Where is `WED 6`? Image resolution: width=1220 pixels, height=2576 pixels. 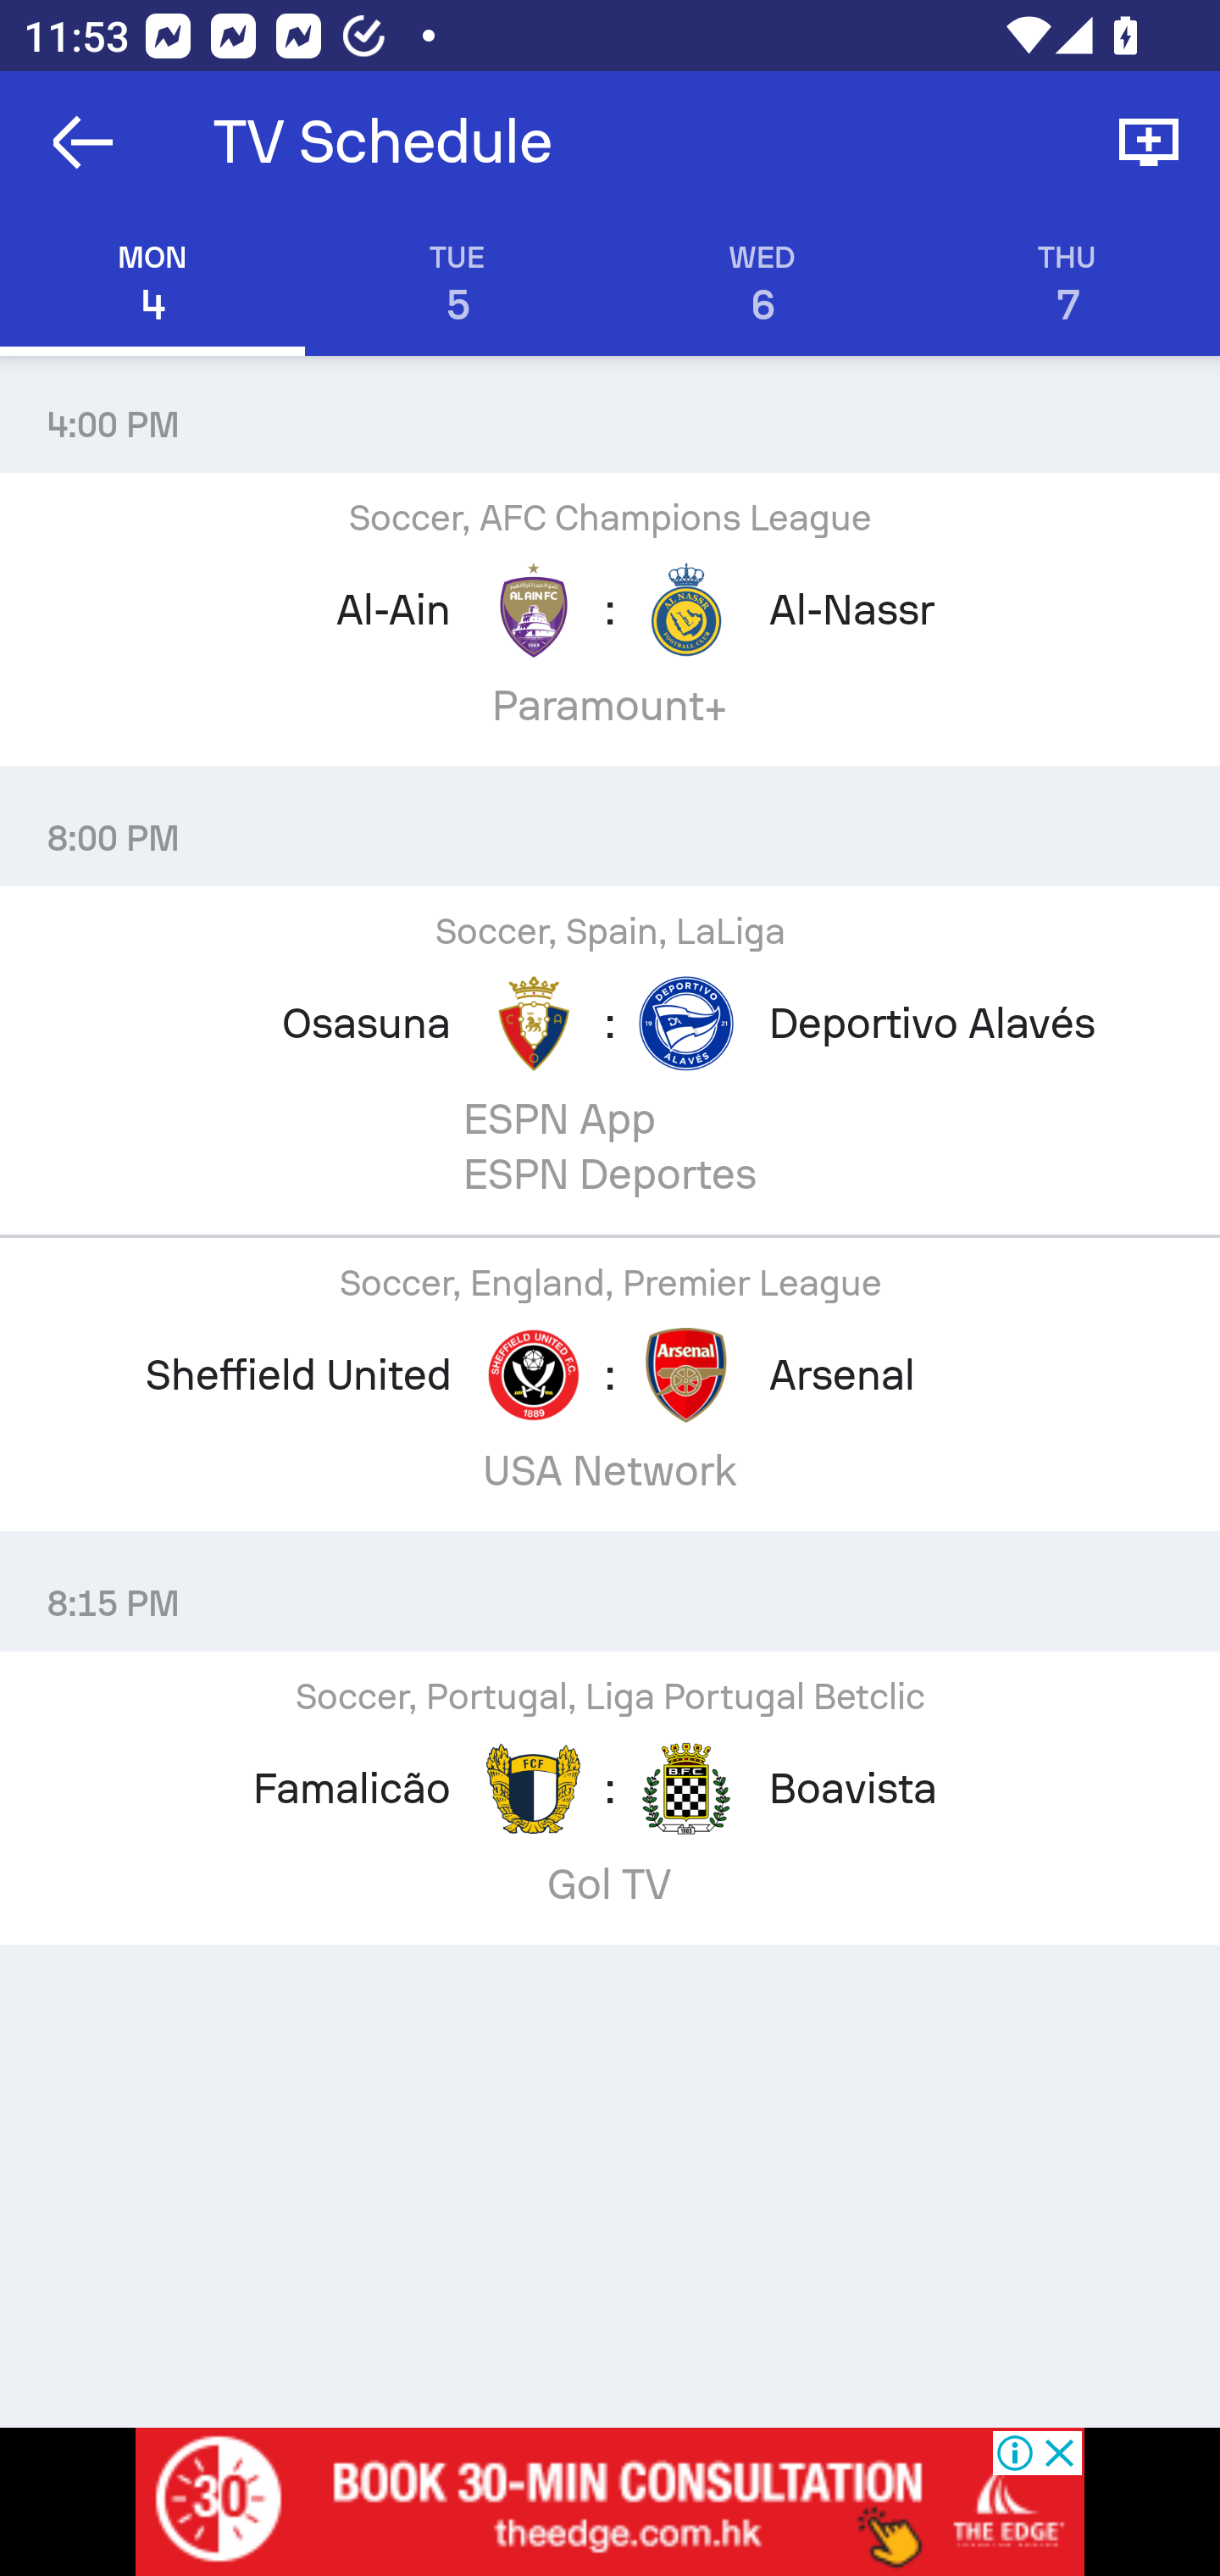 WED 6 is located at coordinates (762, 285).